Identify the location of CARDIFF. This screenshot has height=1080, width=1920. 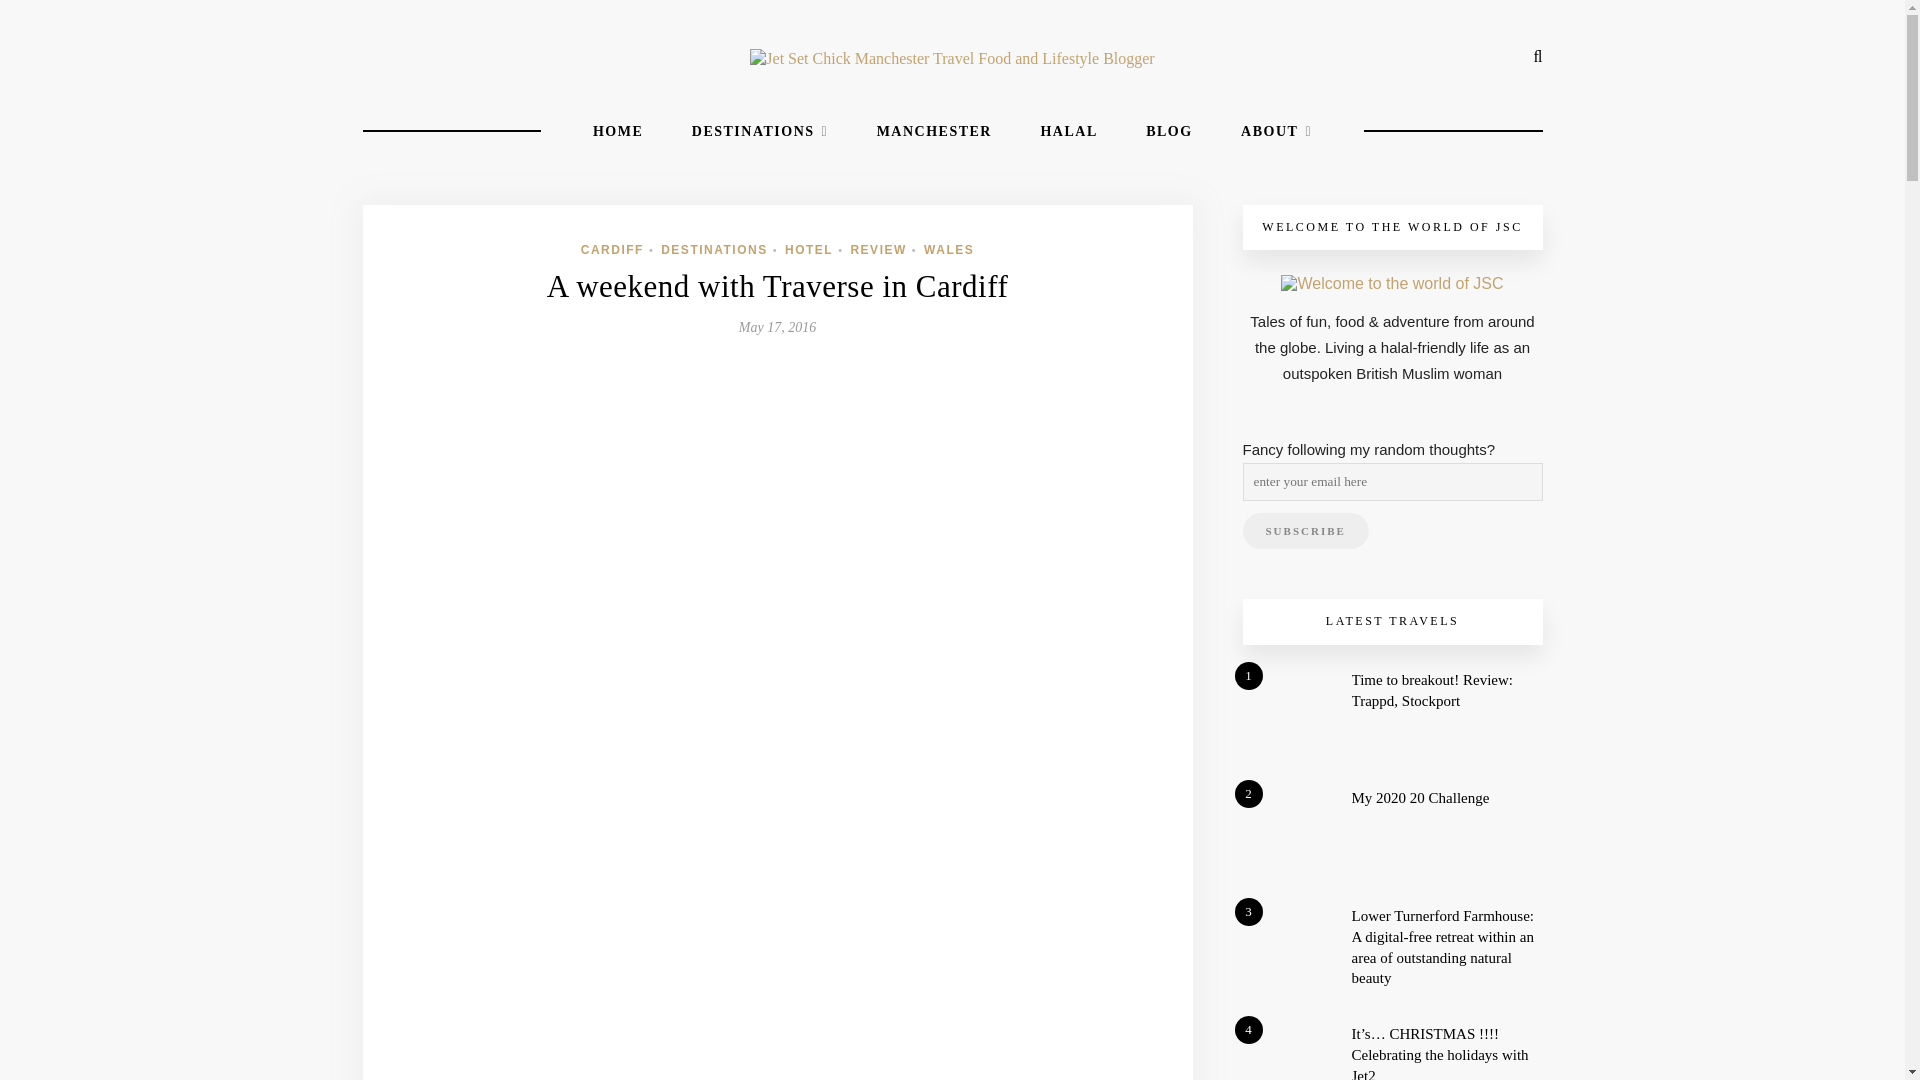
(612, 250).